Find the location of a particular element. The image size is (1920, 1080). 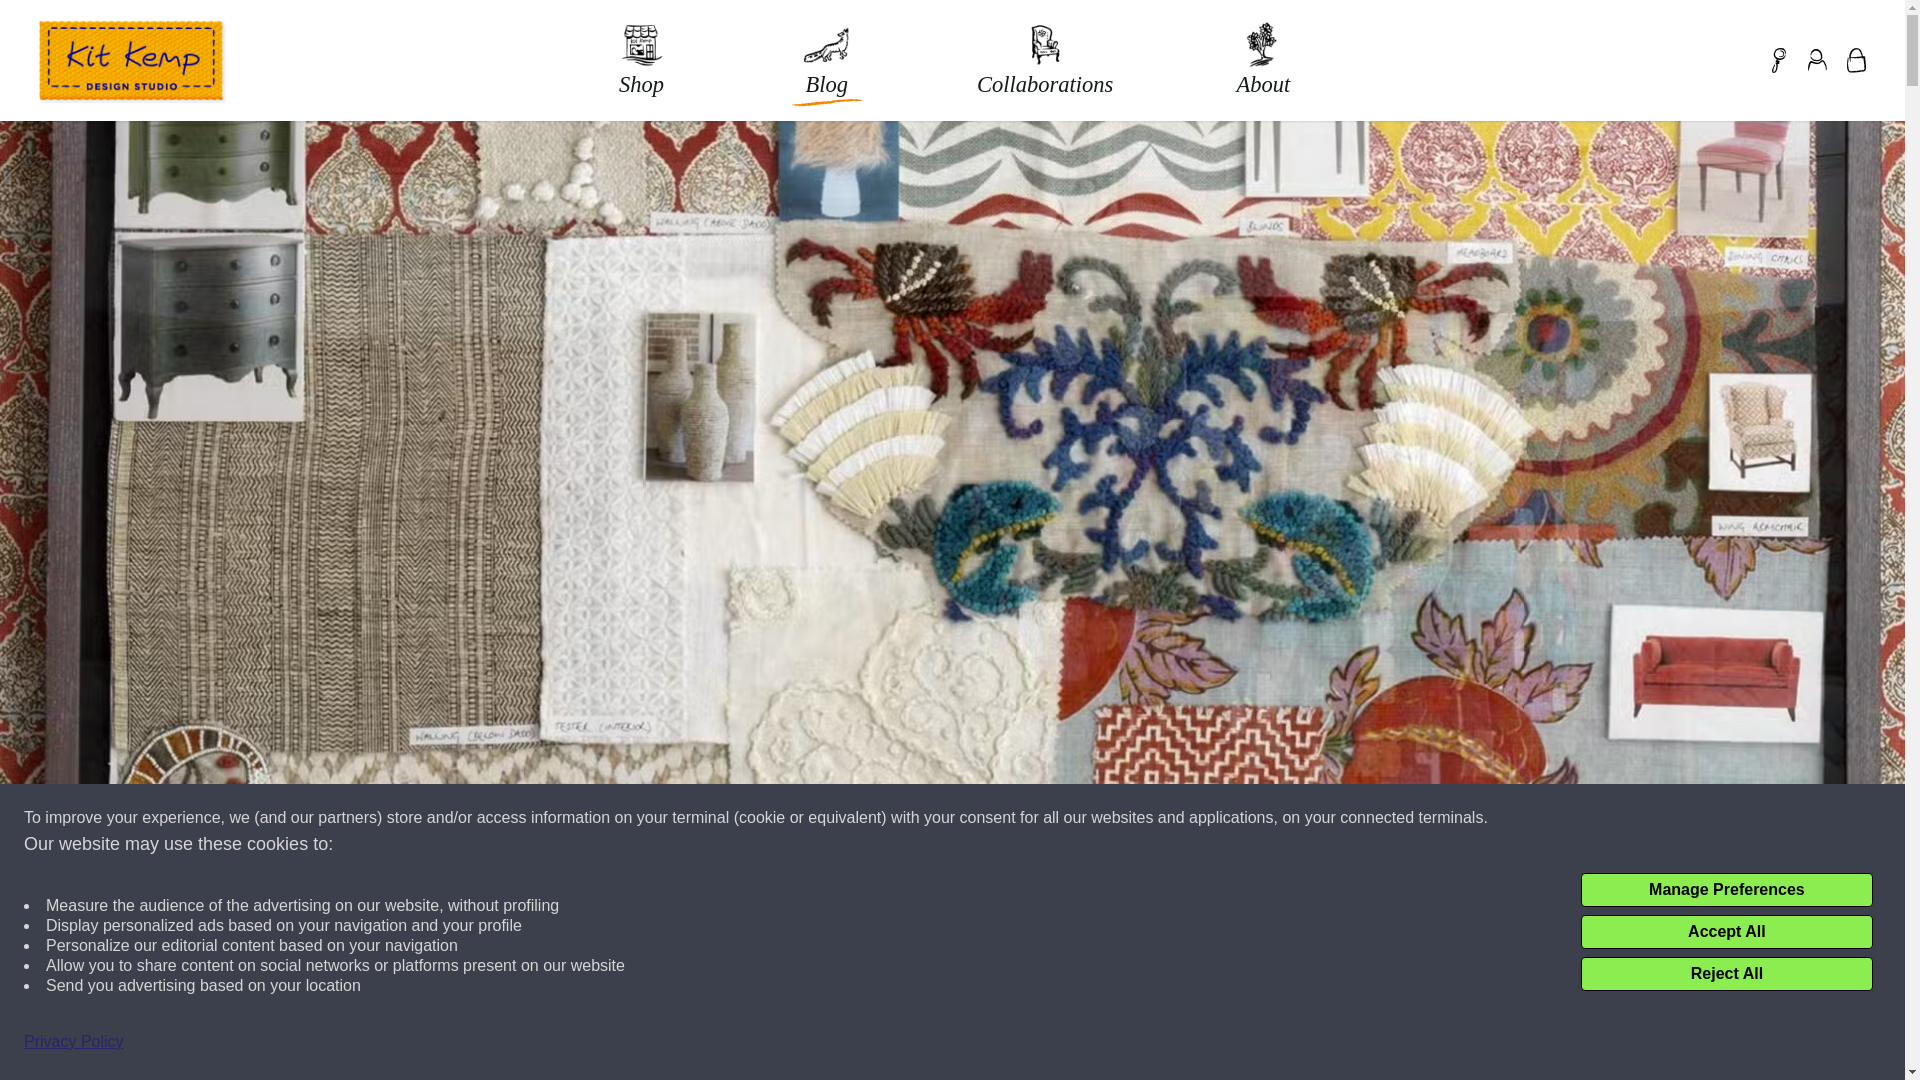

Accept All is located at coordinates (1726, 932).